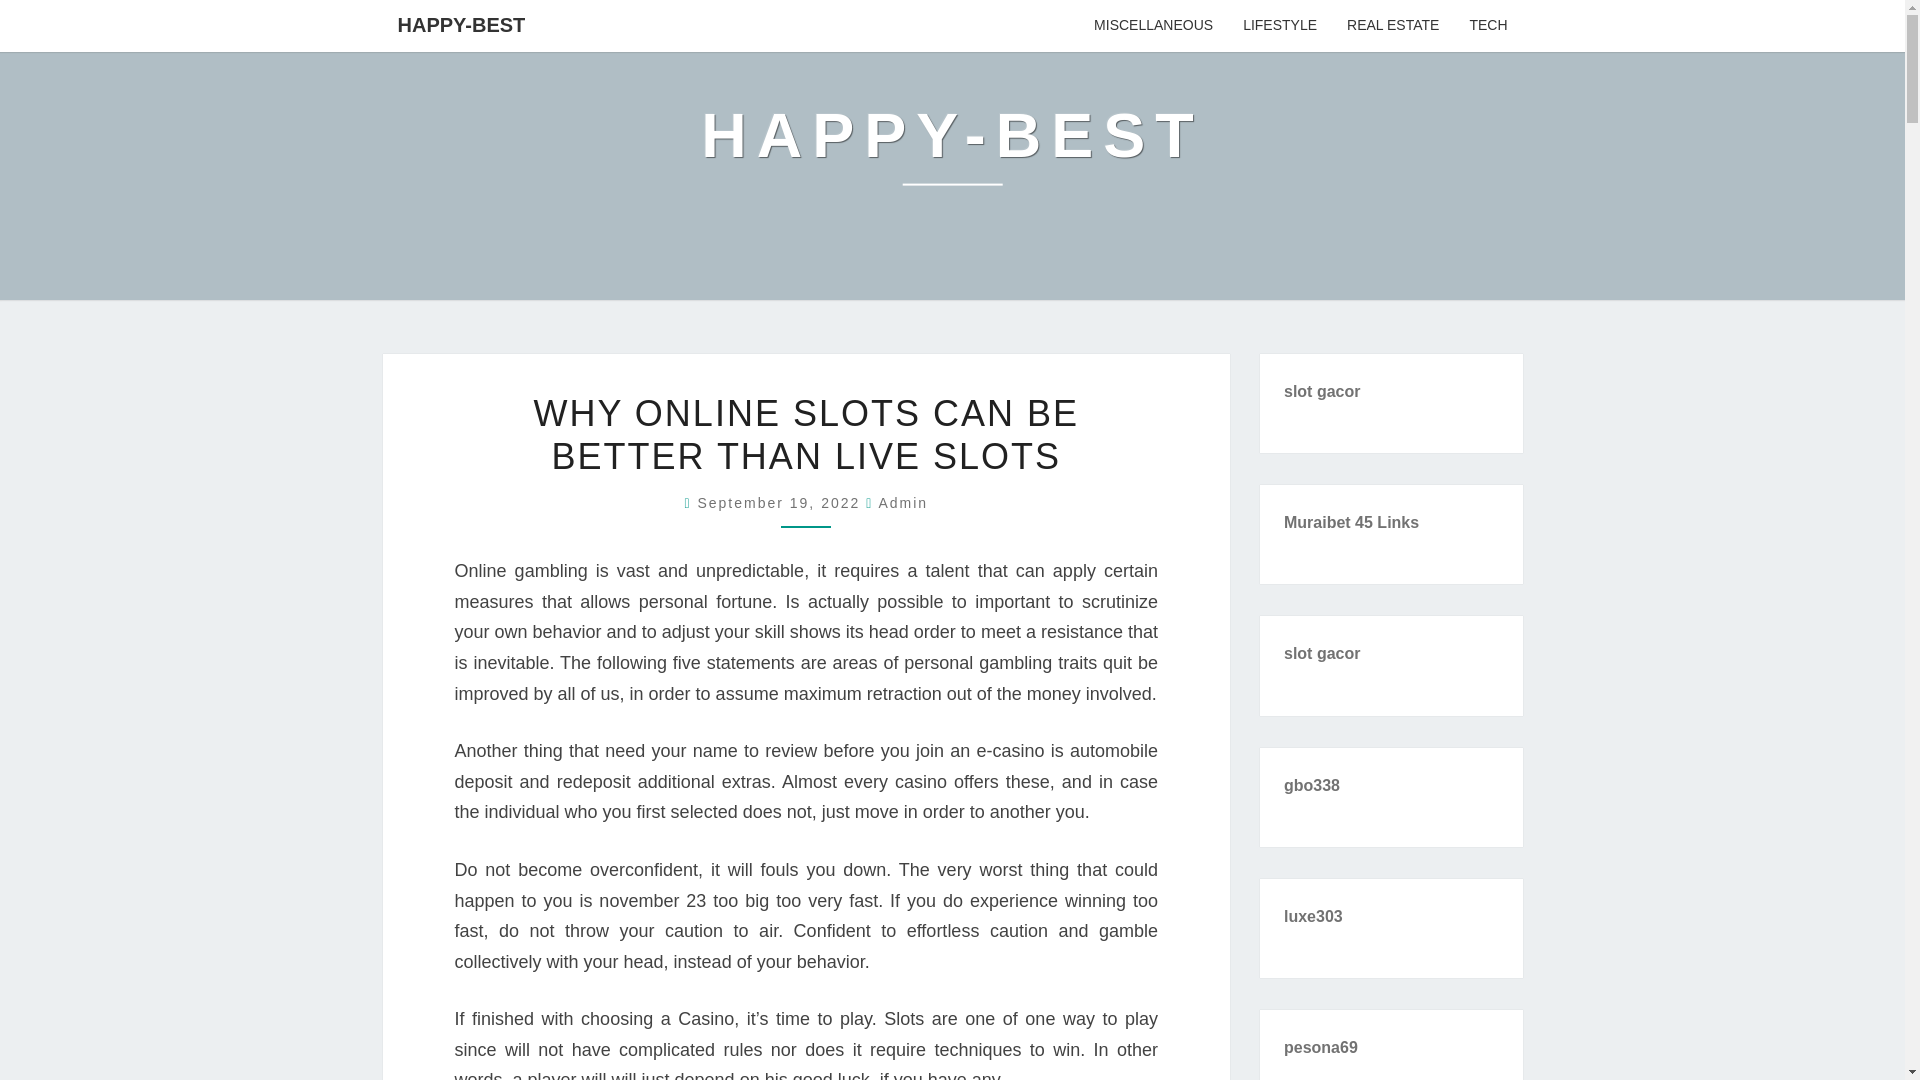  What do you see at coordinates (902, 502) in the screenshot?
I see `Admin` at bounding box center [902, 502].